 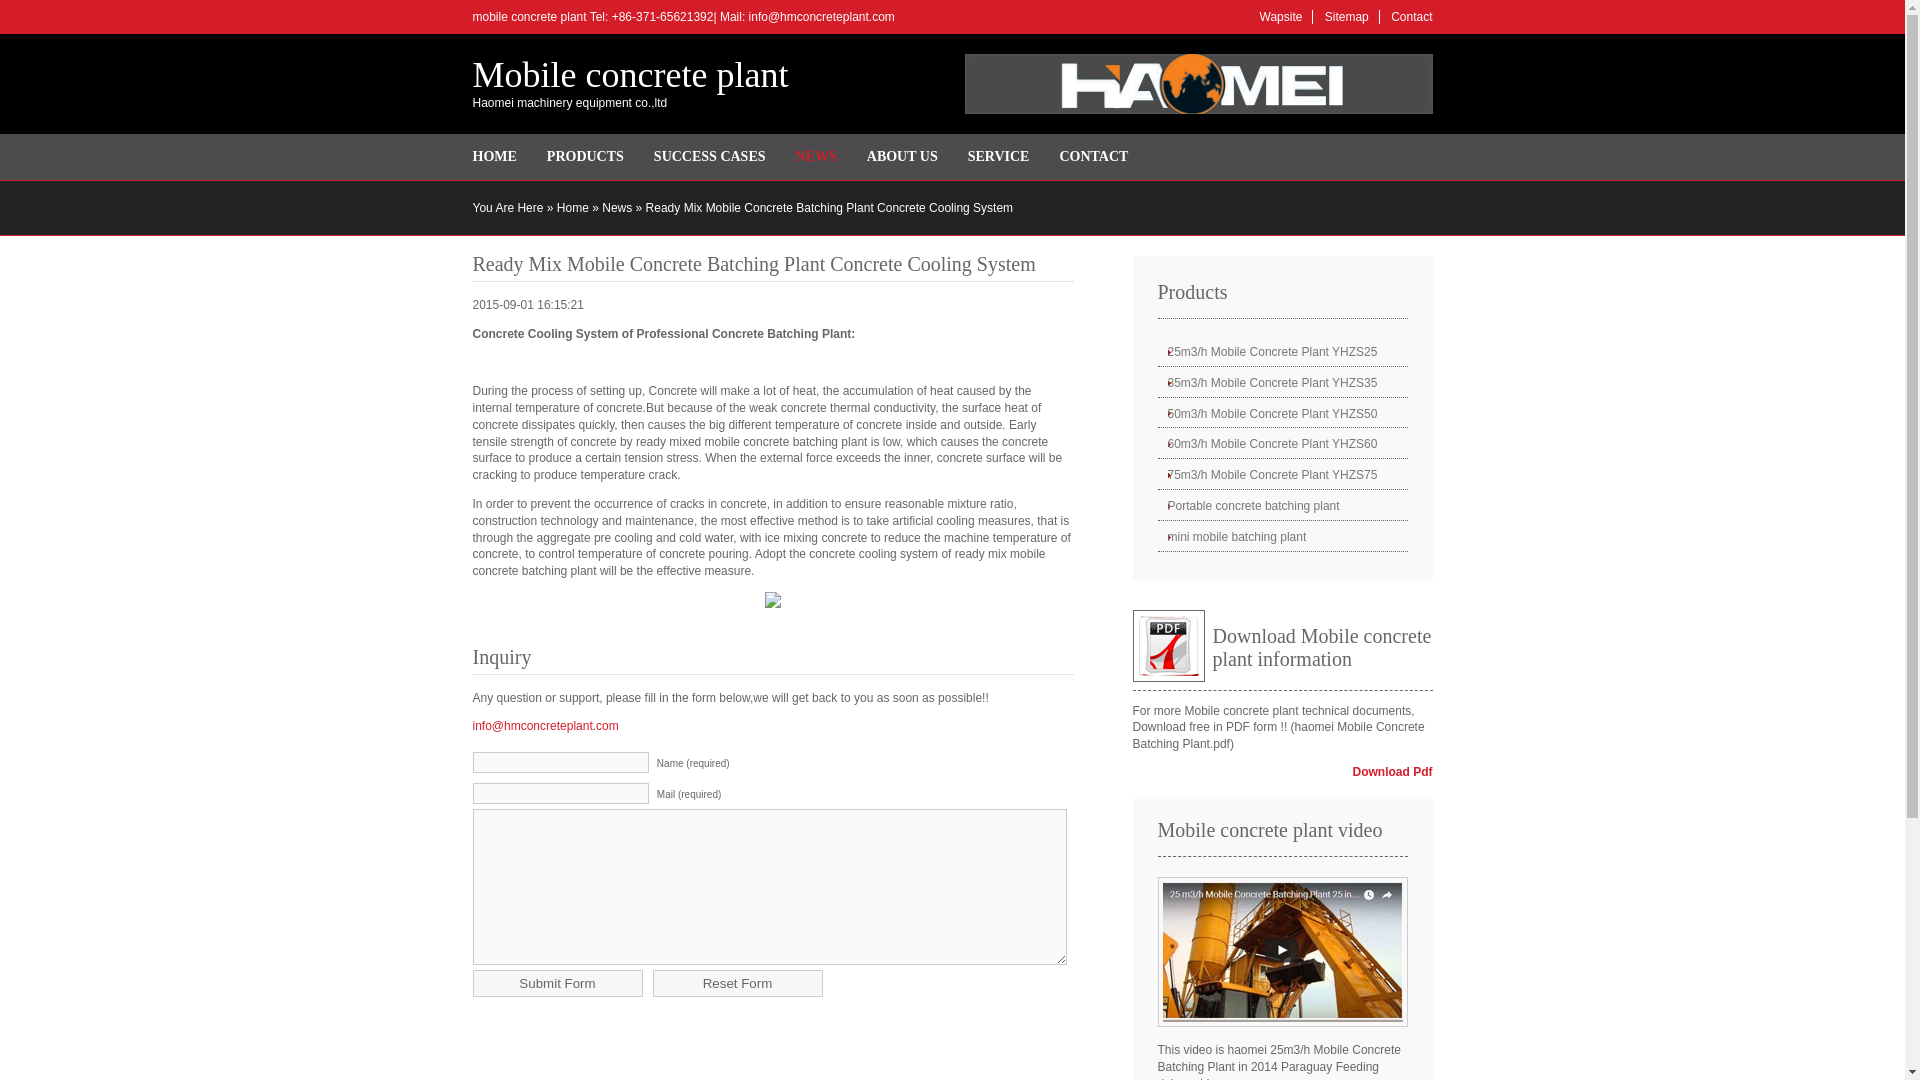 What do you see at coordinates (572, 207) in the screenshot?
I see `Home` at bounding box center [572, 207].